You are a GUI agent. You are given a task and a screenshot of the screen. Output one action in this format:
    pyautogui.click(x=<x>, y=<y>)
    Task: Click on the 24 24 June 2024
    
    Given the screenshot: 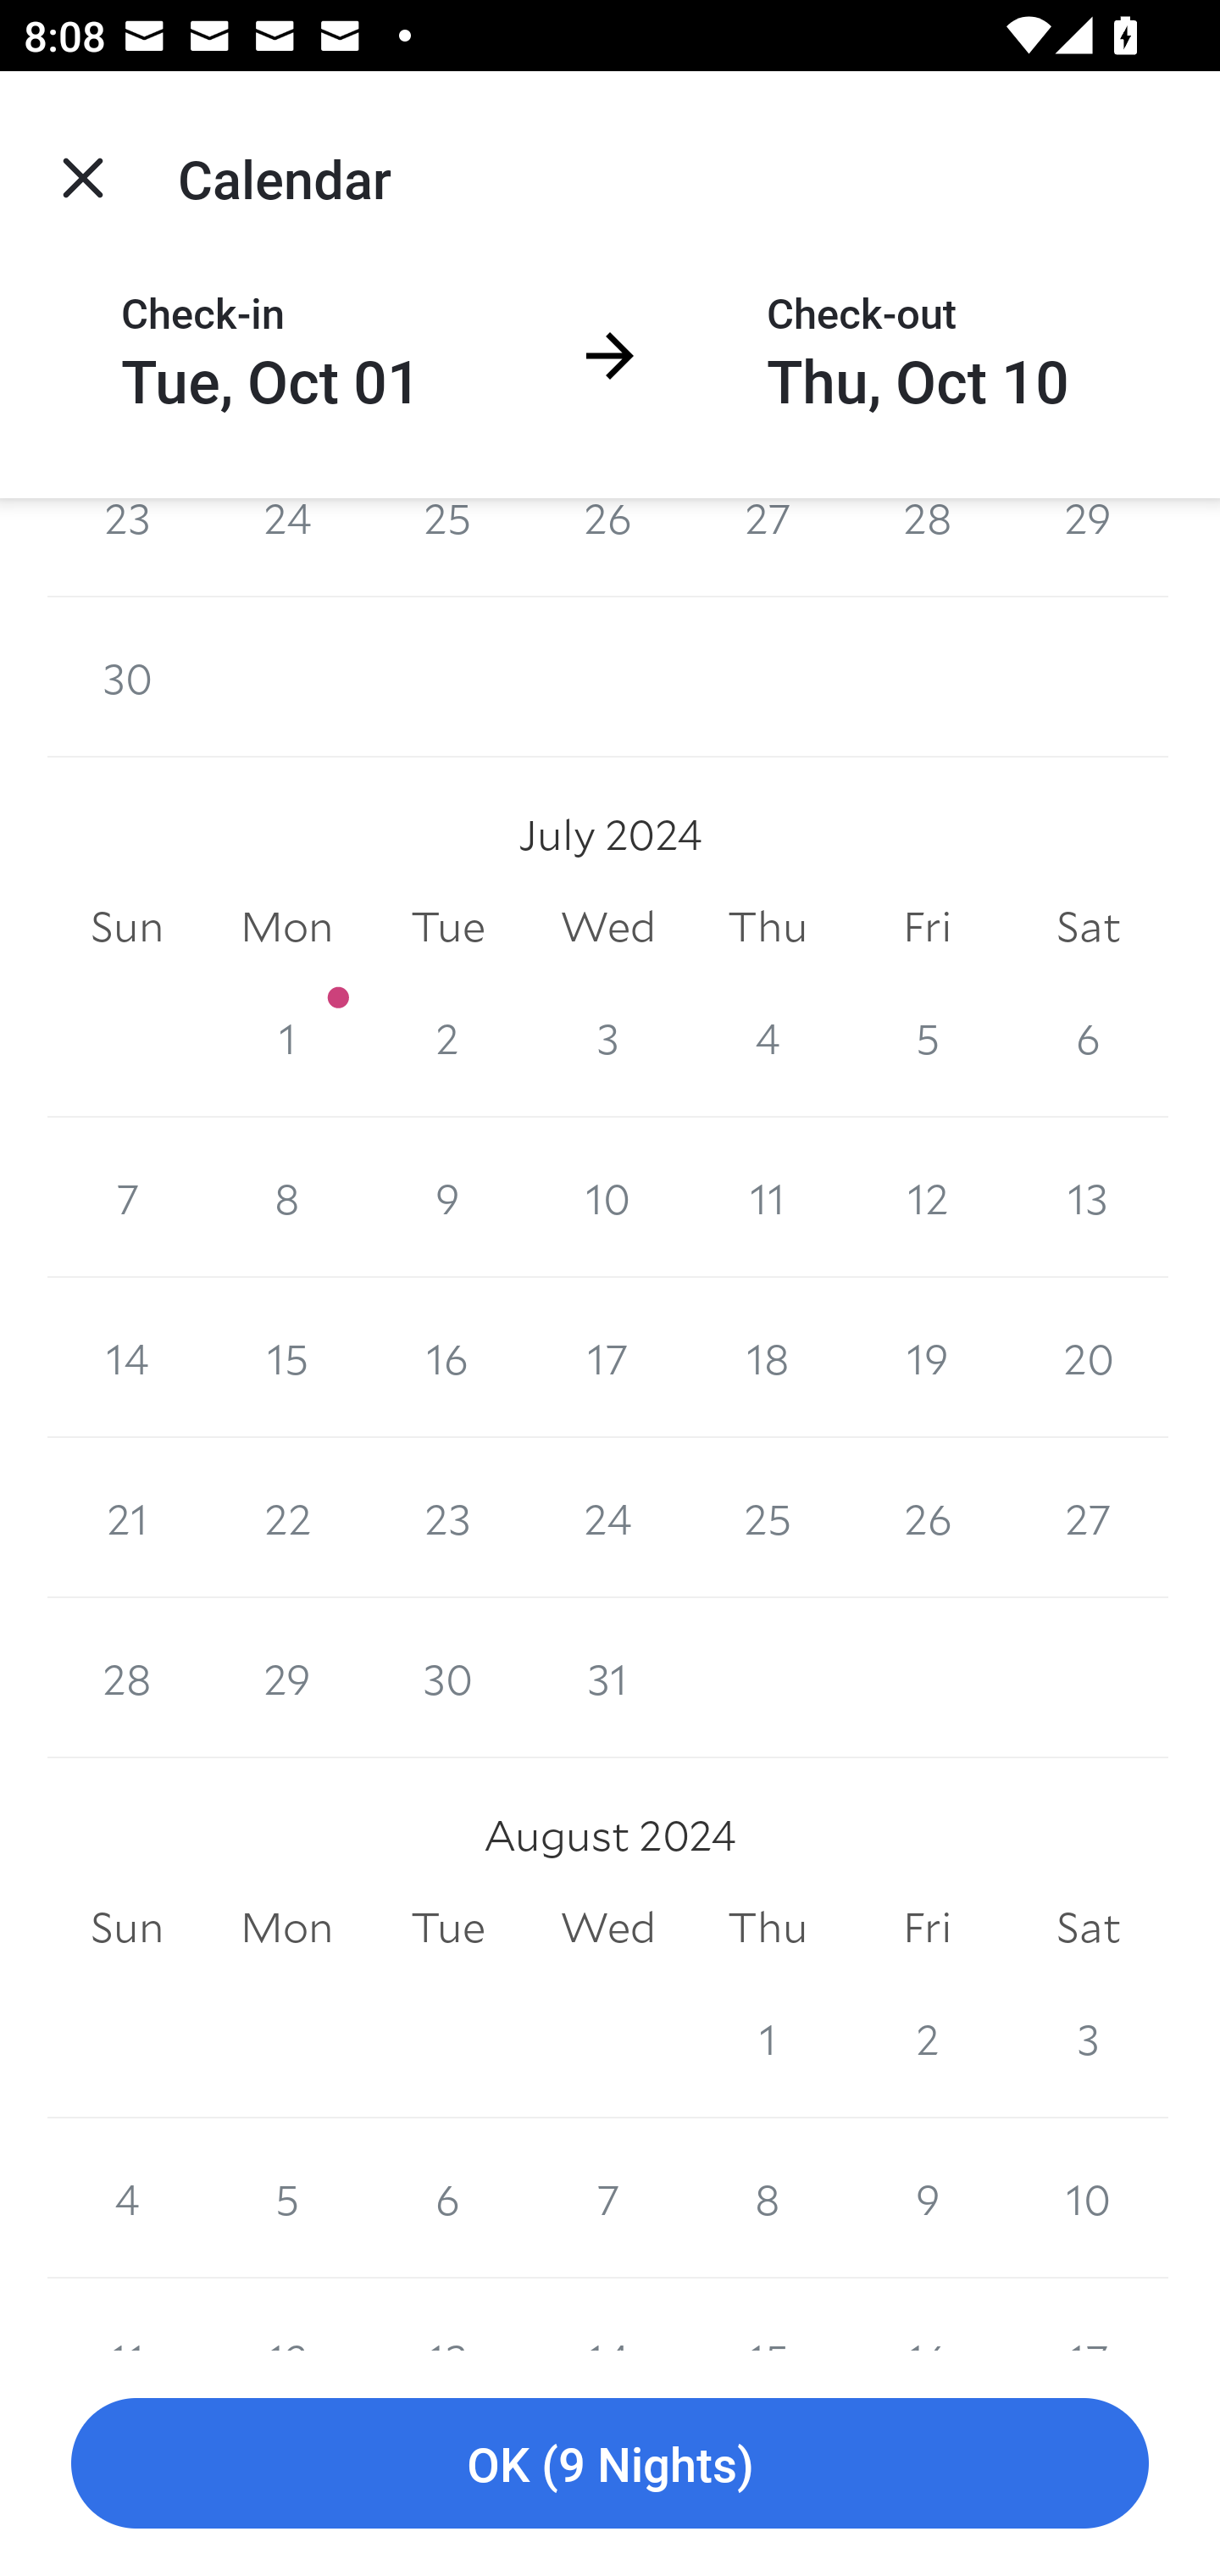 What is the action you would take?
    pyautogui.click(x=286, y=547)
    